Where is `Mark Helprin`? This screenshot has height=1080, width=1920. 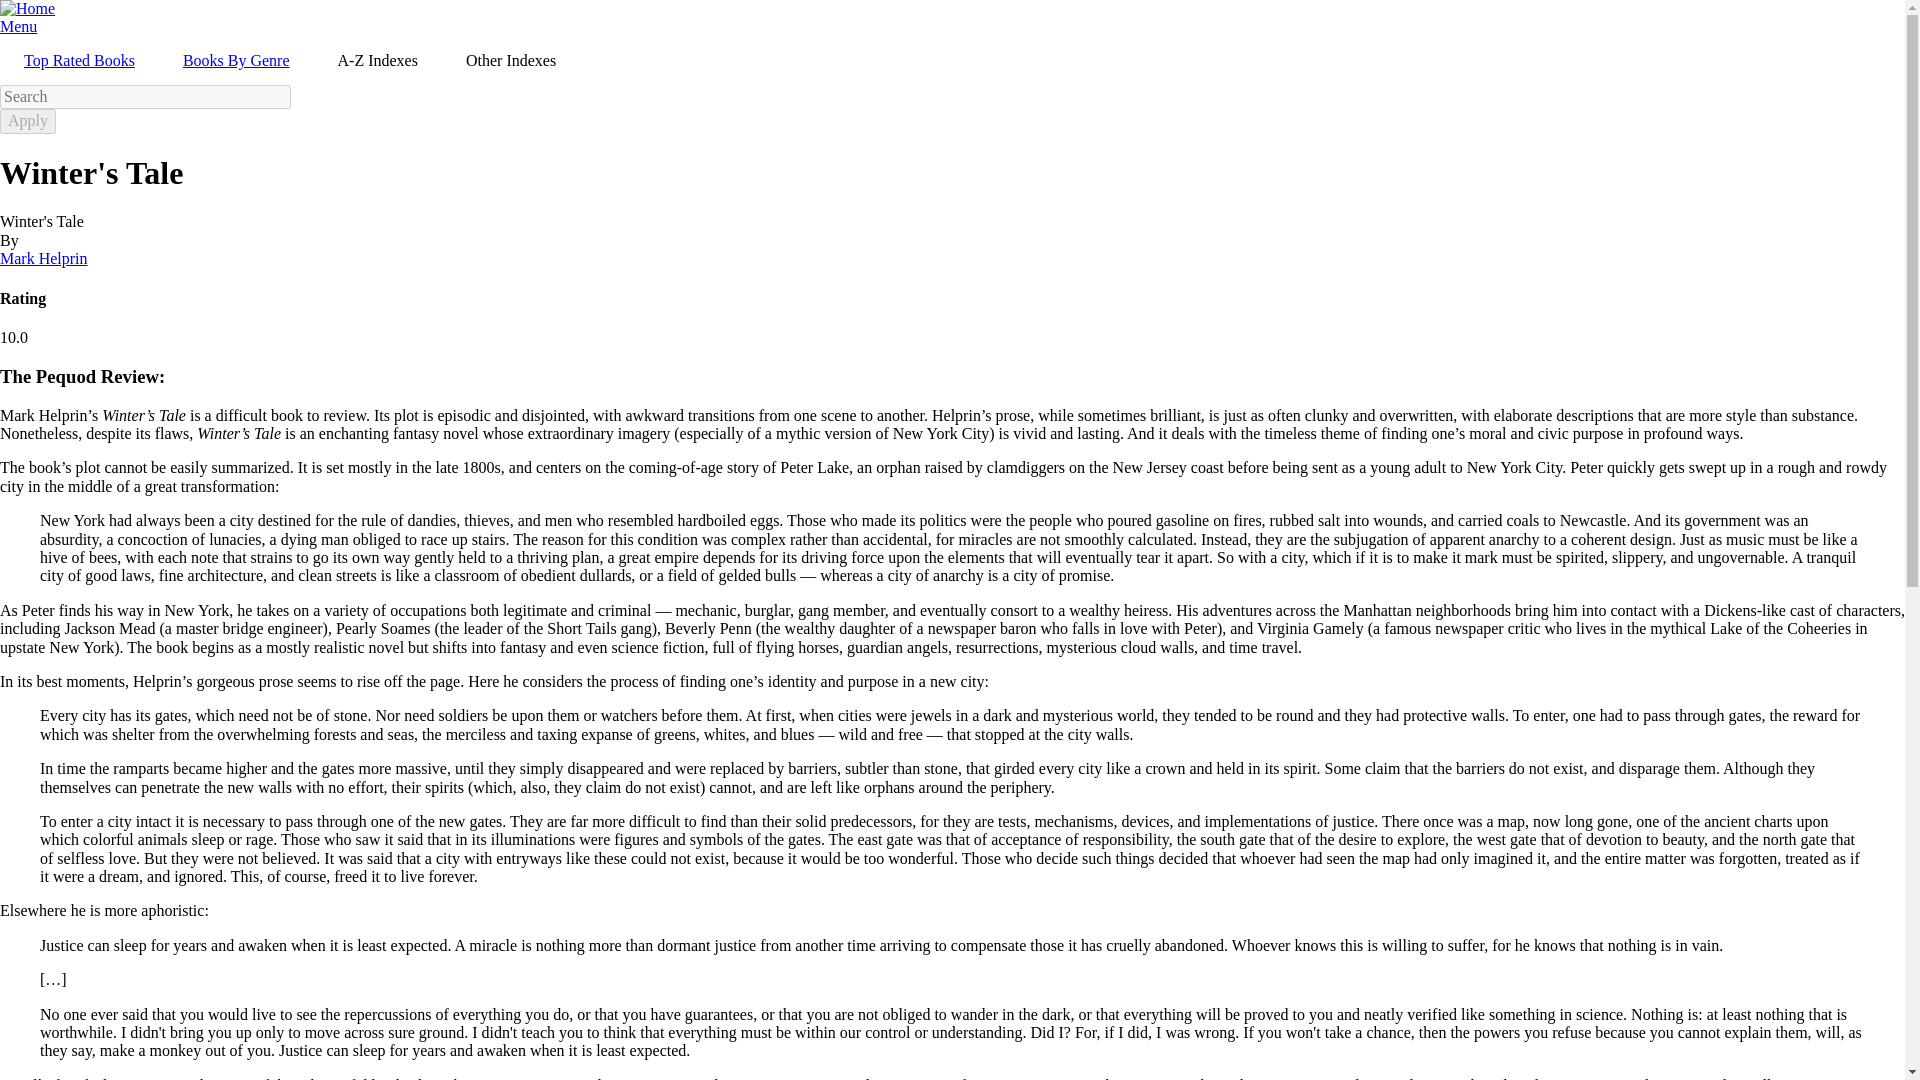
Mark Helprin is located at coordinates (44, 258).